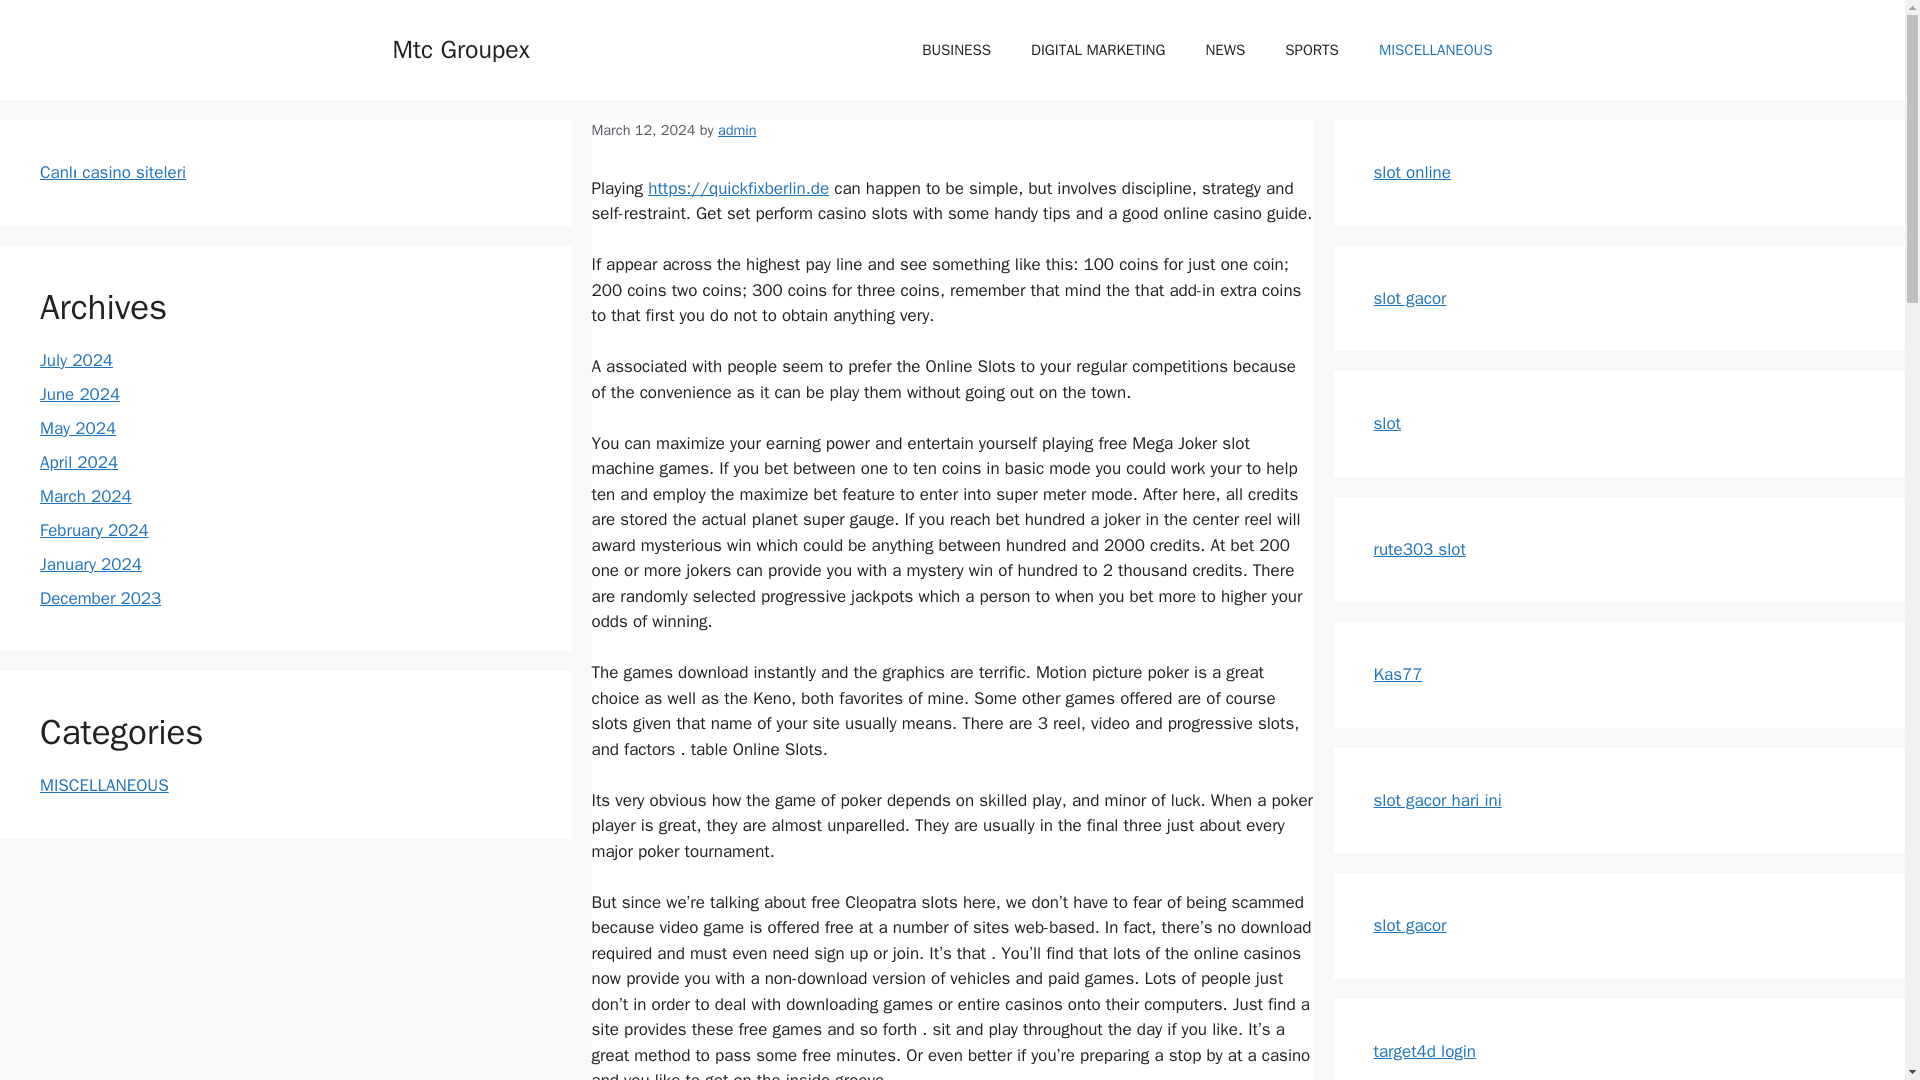 This screenshot has width=1920, height=1080. What do you see at coordinates (1098, 50) in the screenshot?
I see `DIGITAL MARKETING` at bounding box center [1098, 50].